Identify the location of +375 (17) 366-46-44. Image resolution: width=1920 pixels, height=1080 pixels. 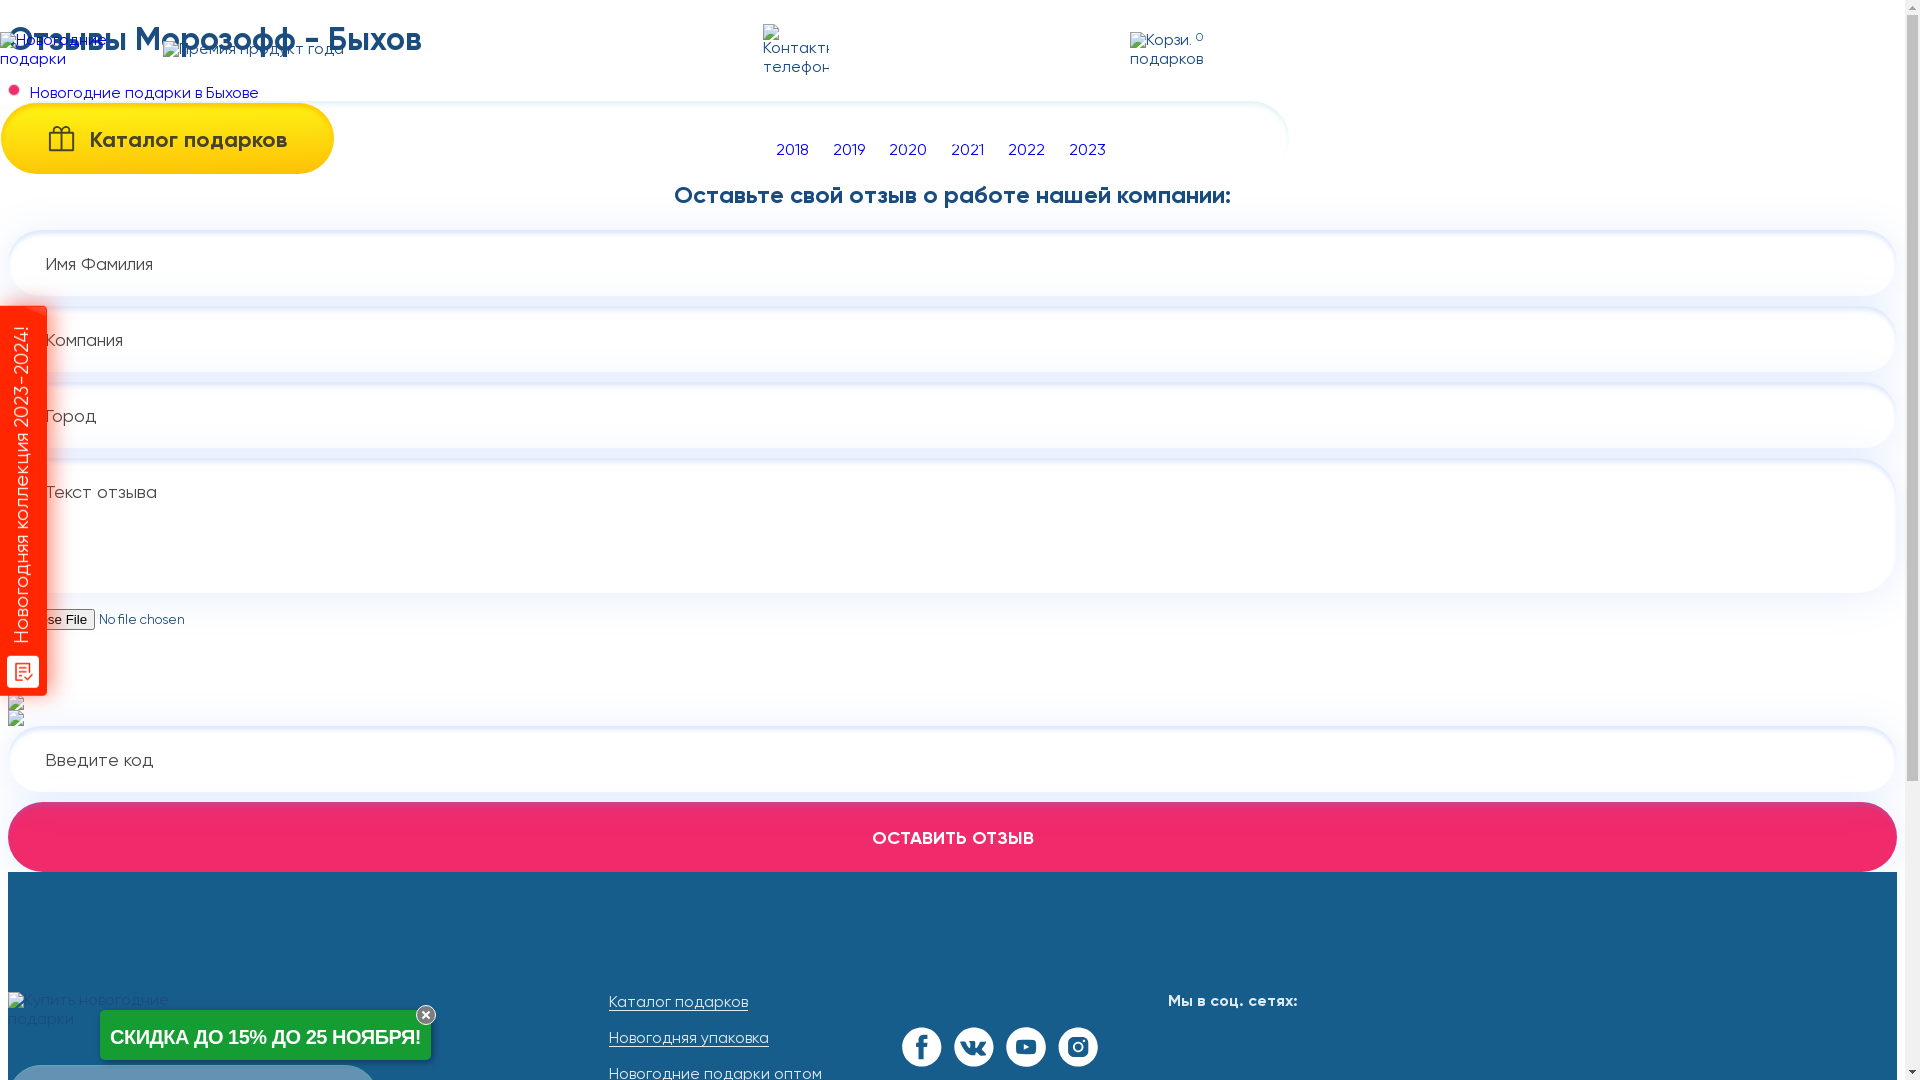
(953, 32).